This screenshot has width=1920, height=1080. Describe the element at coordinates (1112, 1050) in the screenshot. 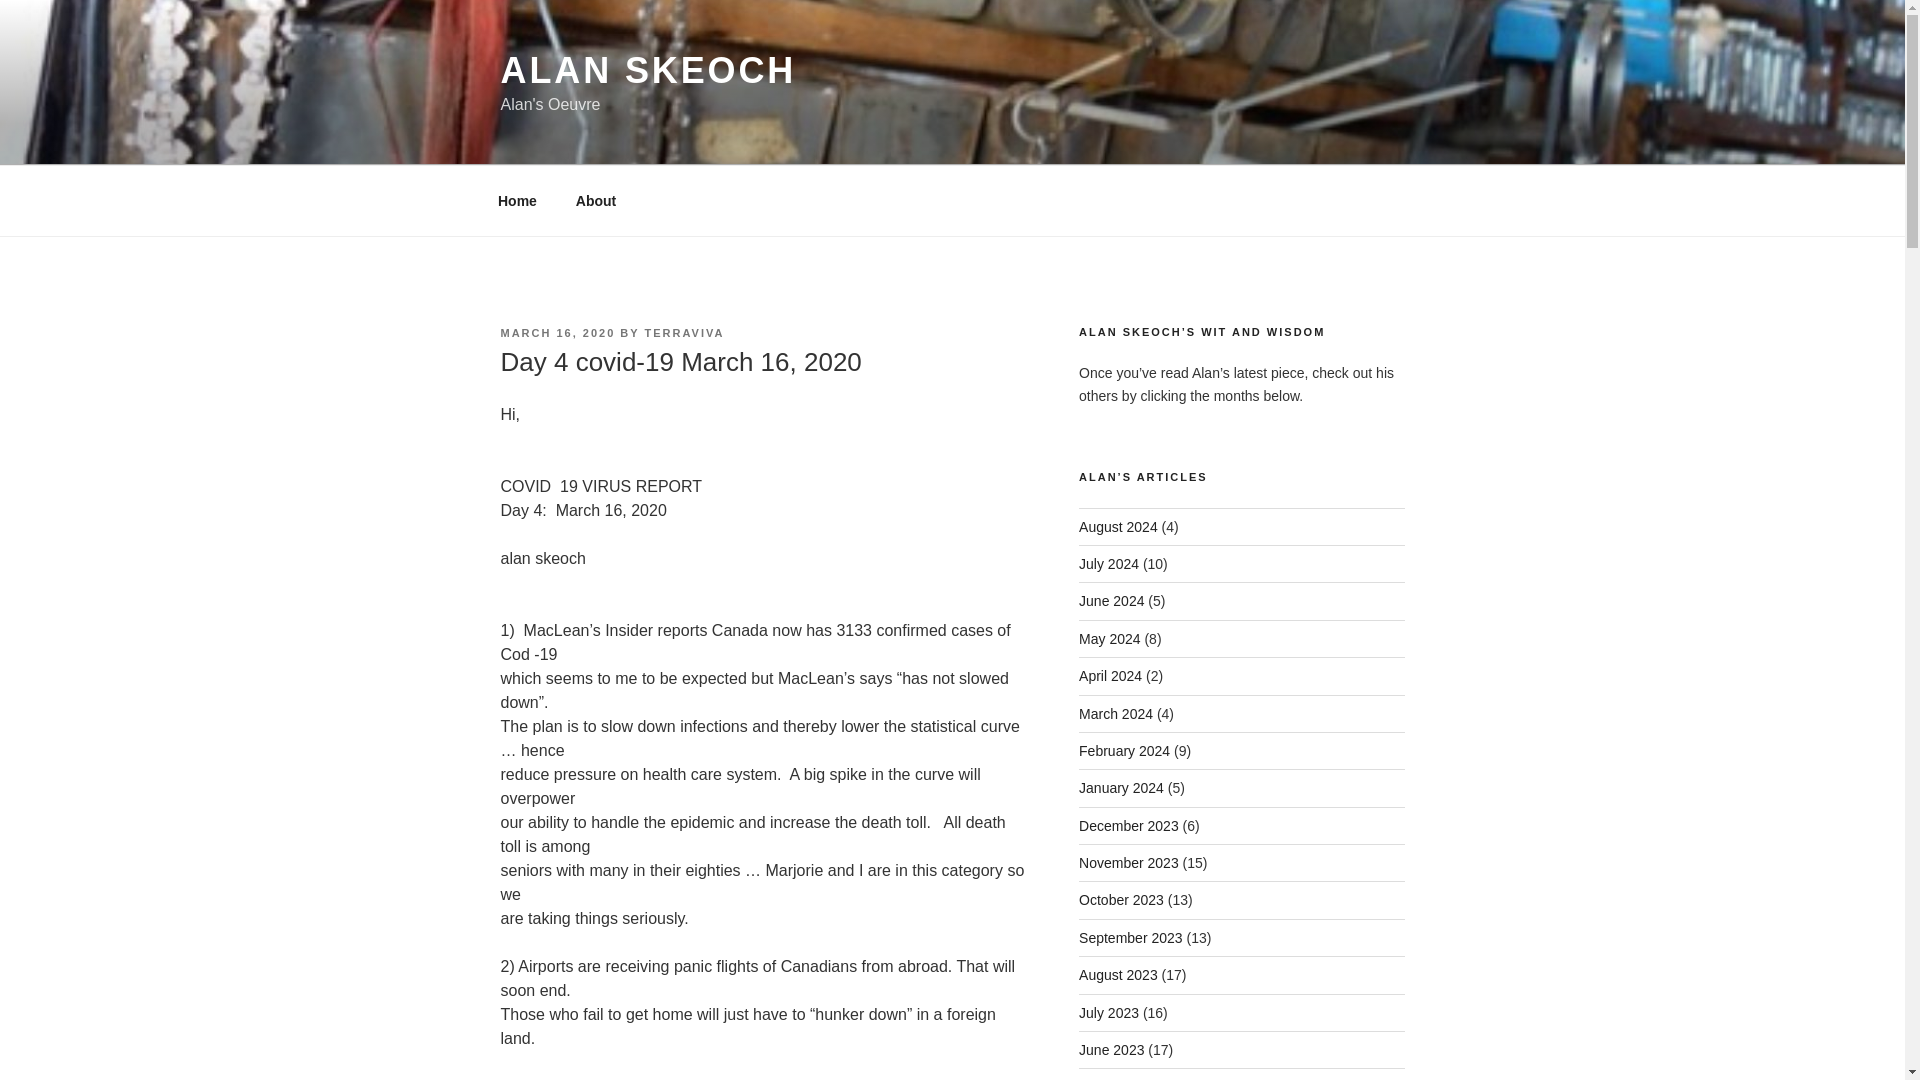

I see `June 2023` at that location.